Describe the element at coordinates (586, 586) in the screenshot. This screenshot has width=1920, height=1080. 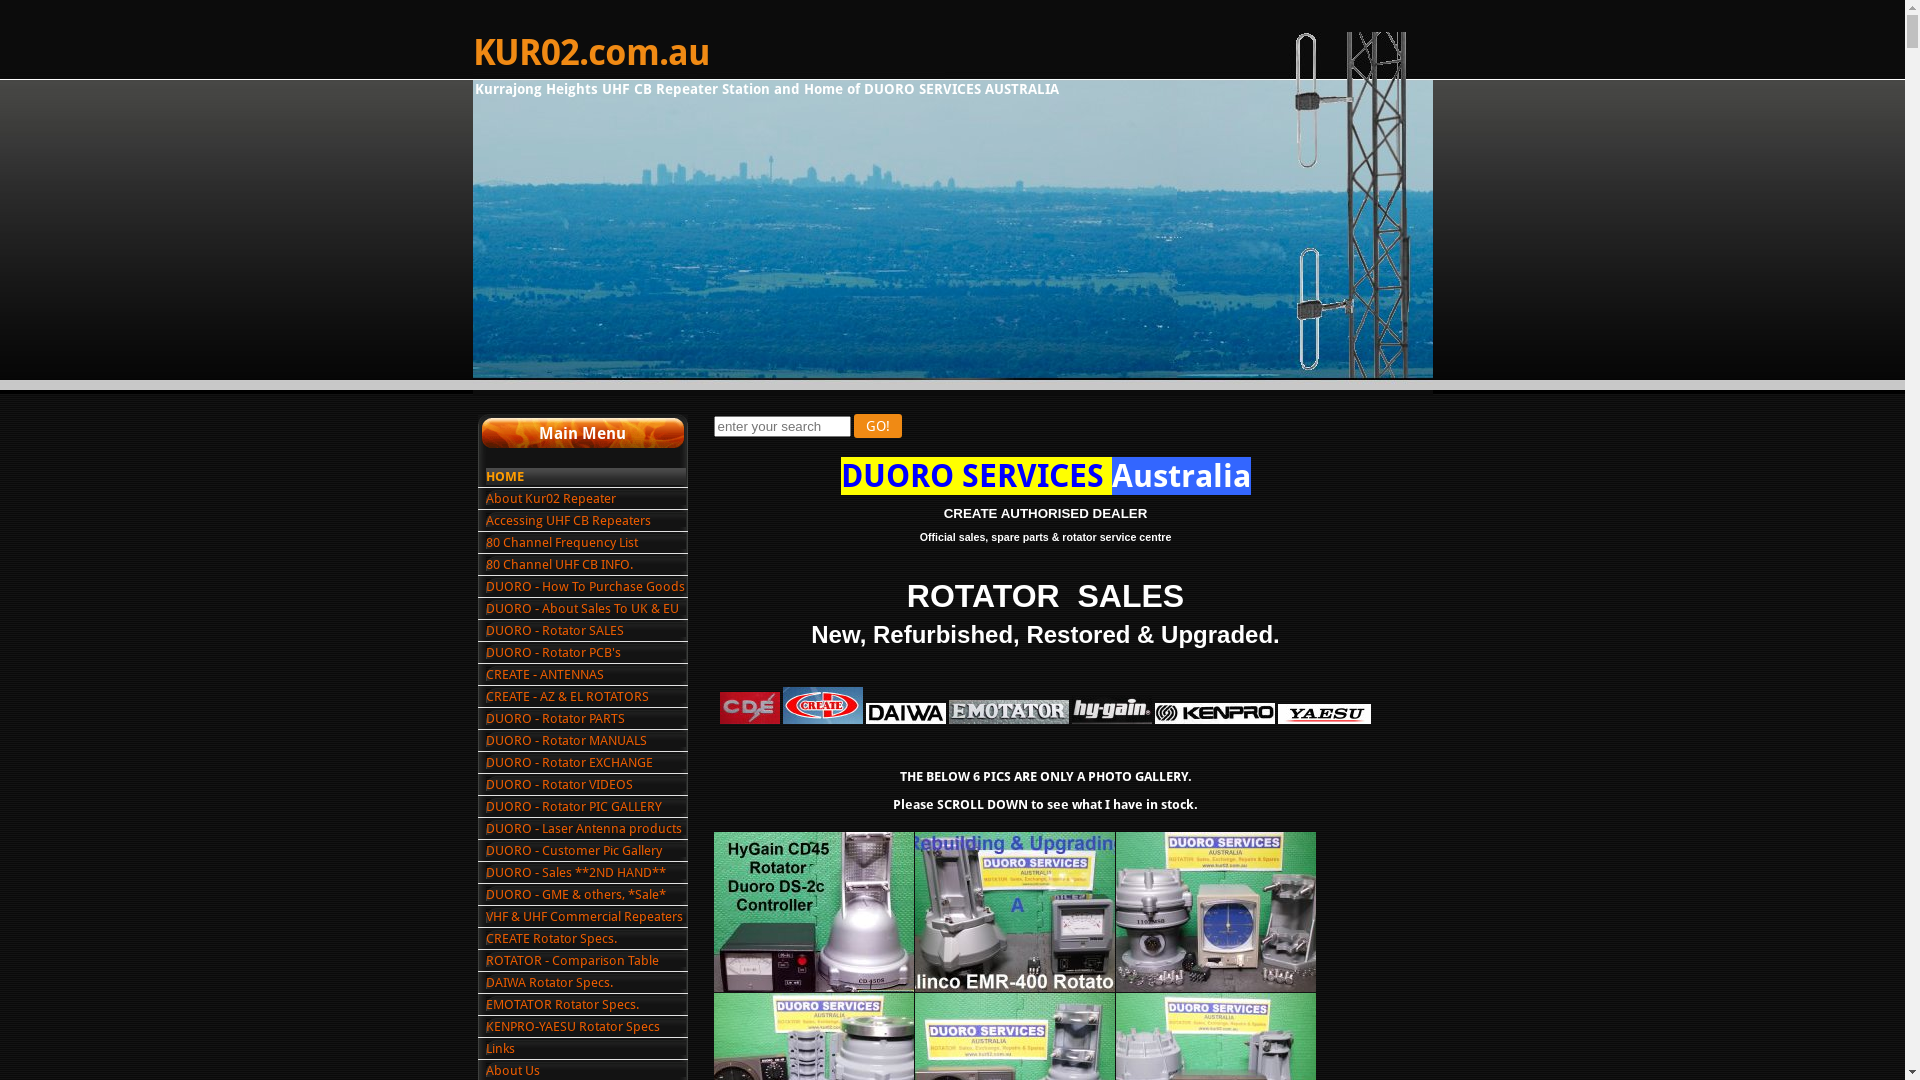
I see `DUORO - How To Purchase Goods` at that location.